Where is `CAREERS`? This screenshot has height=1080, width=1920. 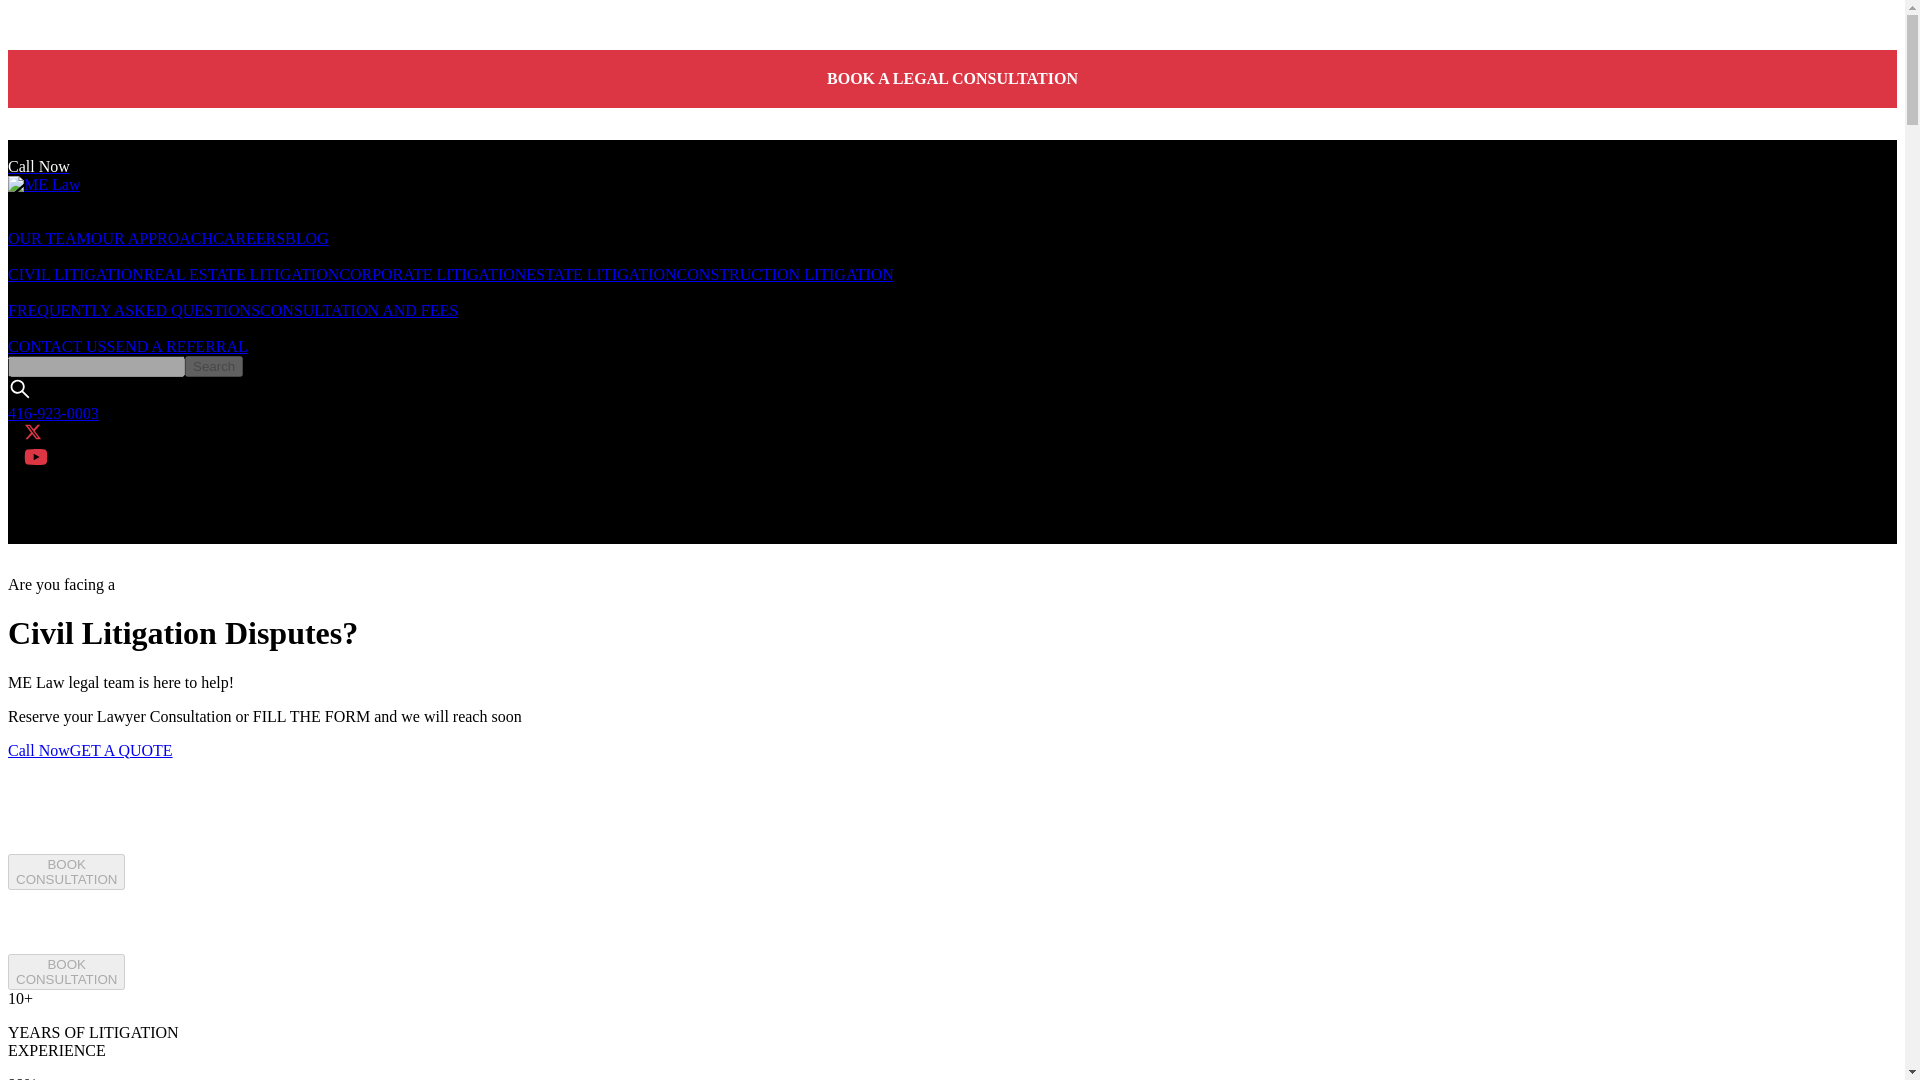
CAREERS is located at coordinates (120, 750).